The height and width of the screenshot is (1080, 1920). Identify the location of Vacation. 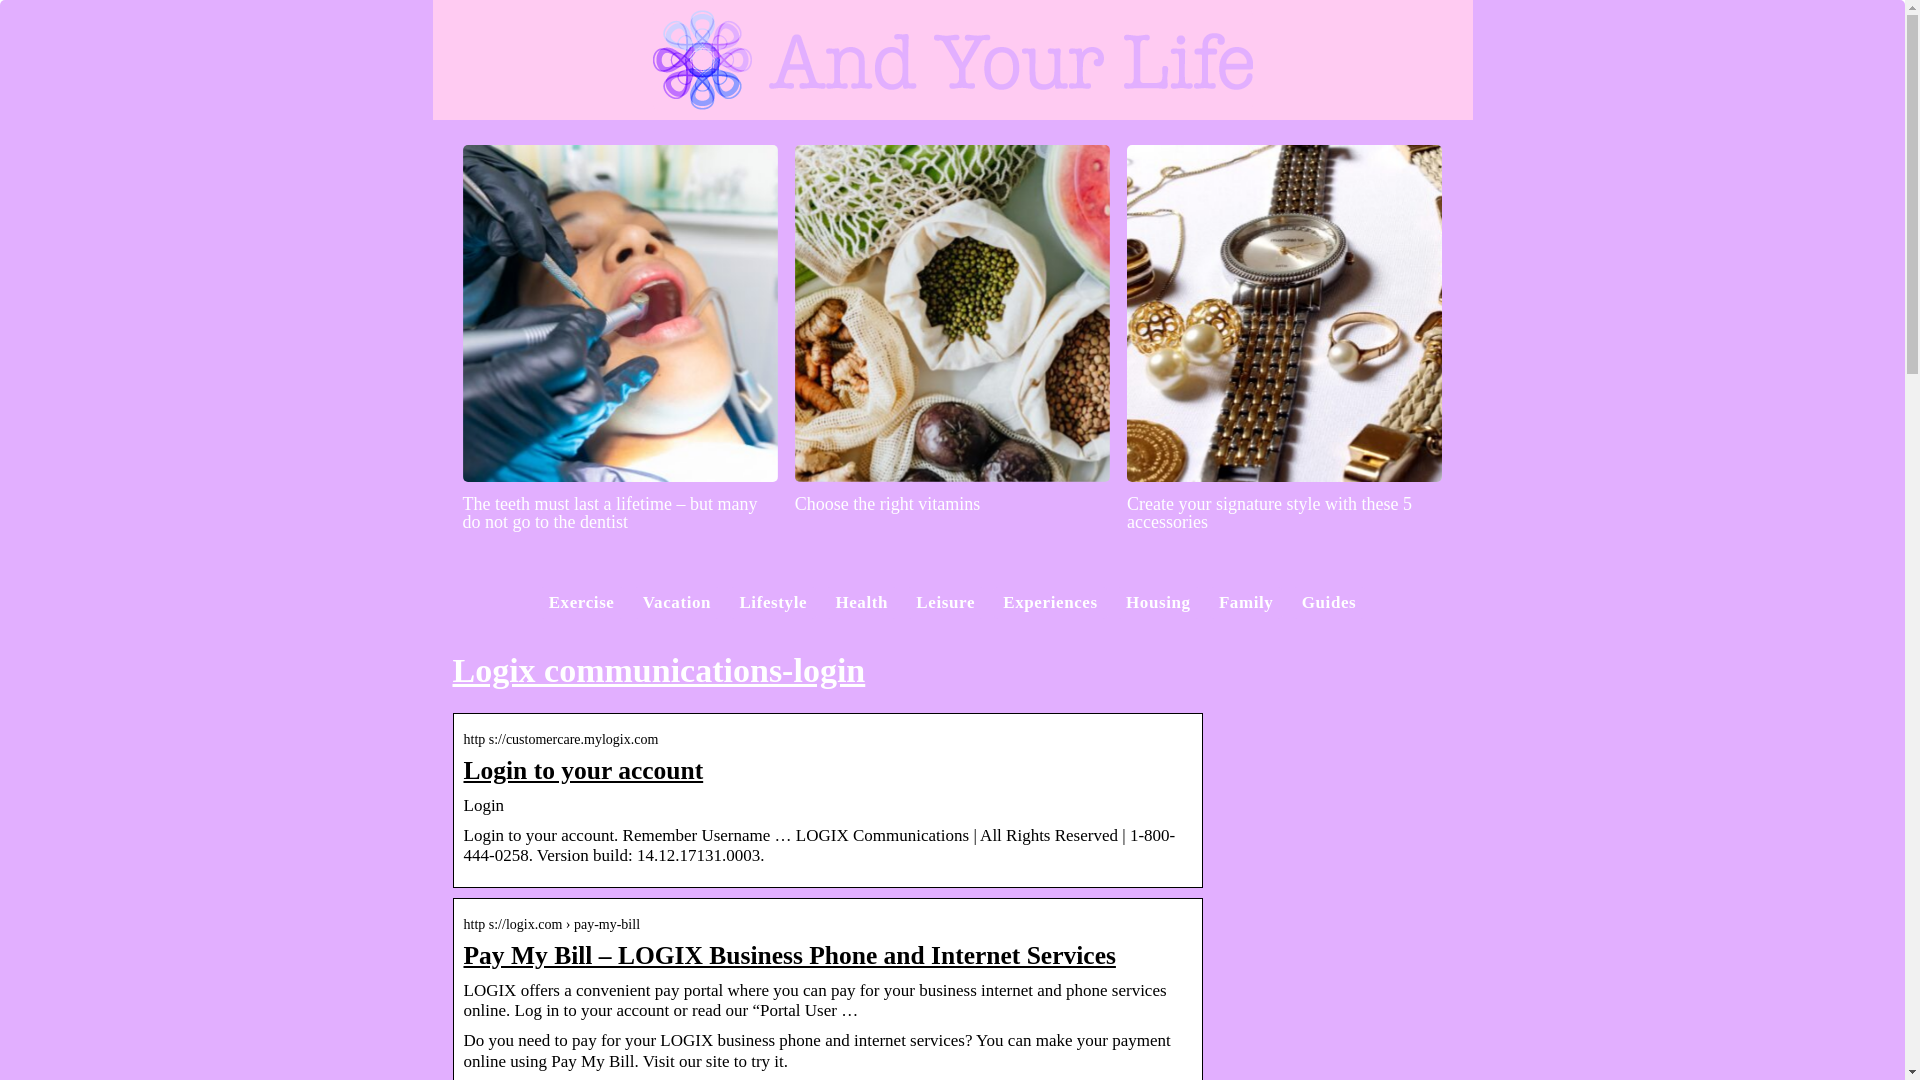
(676, 602).